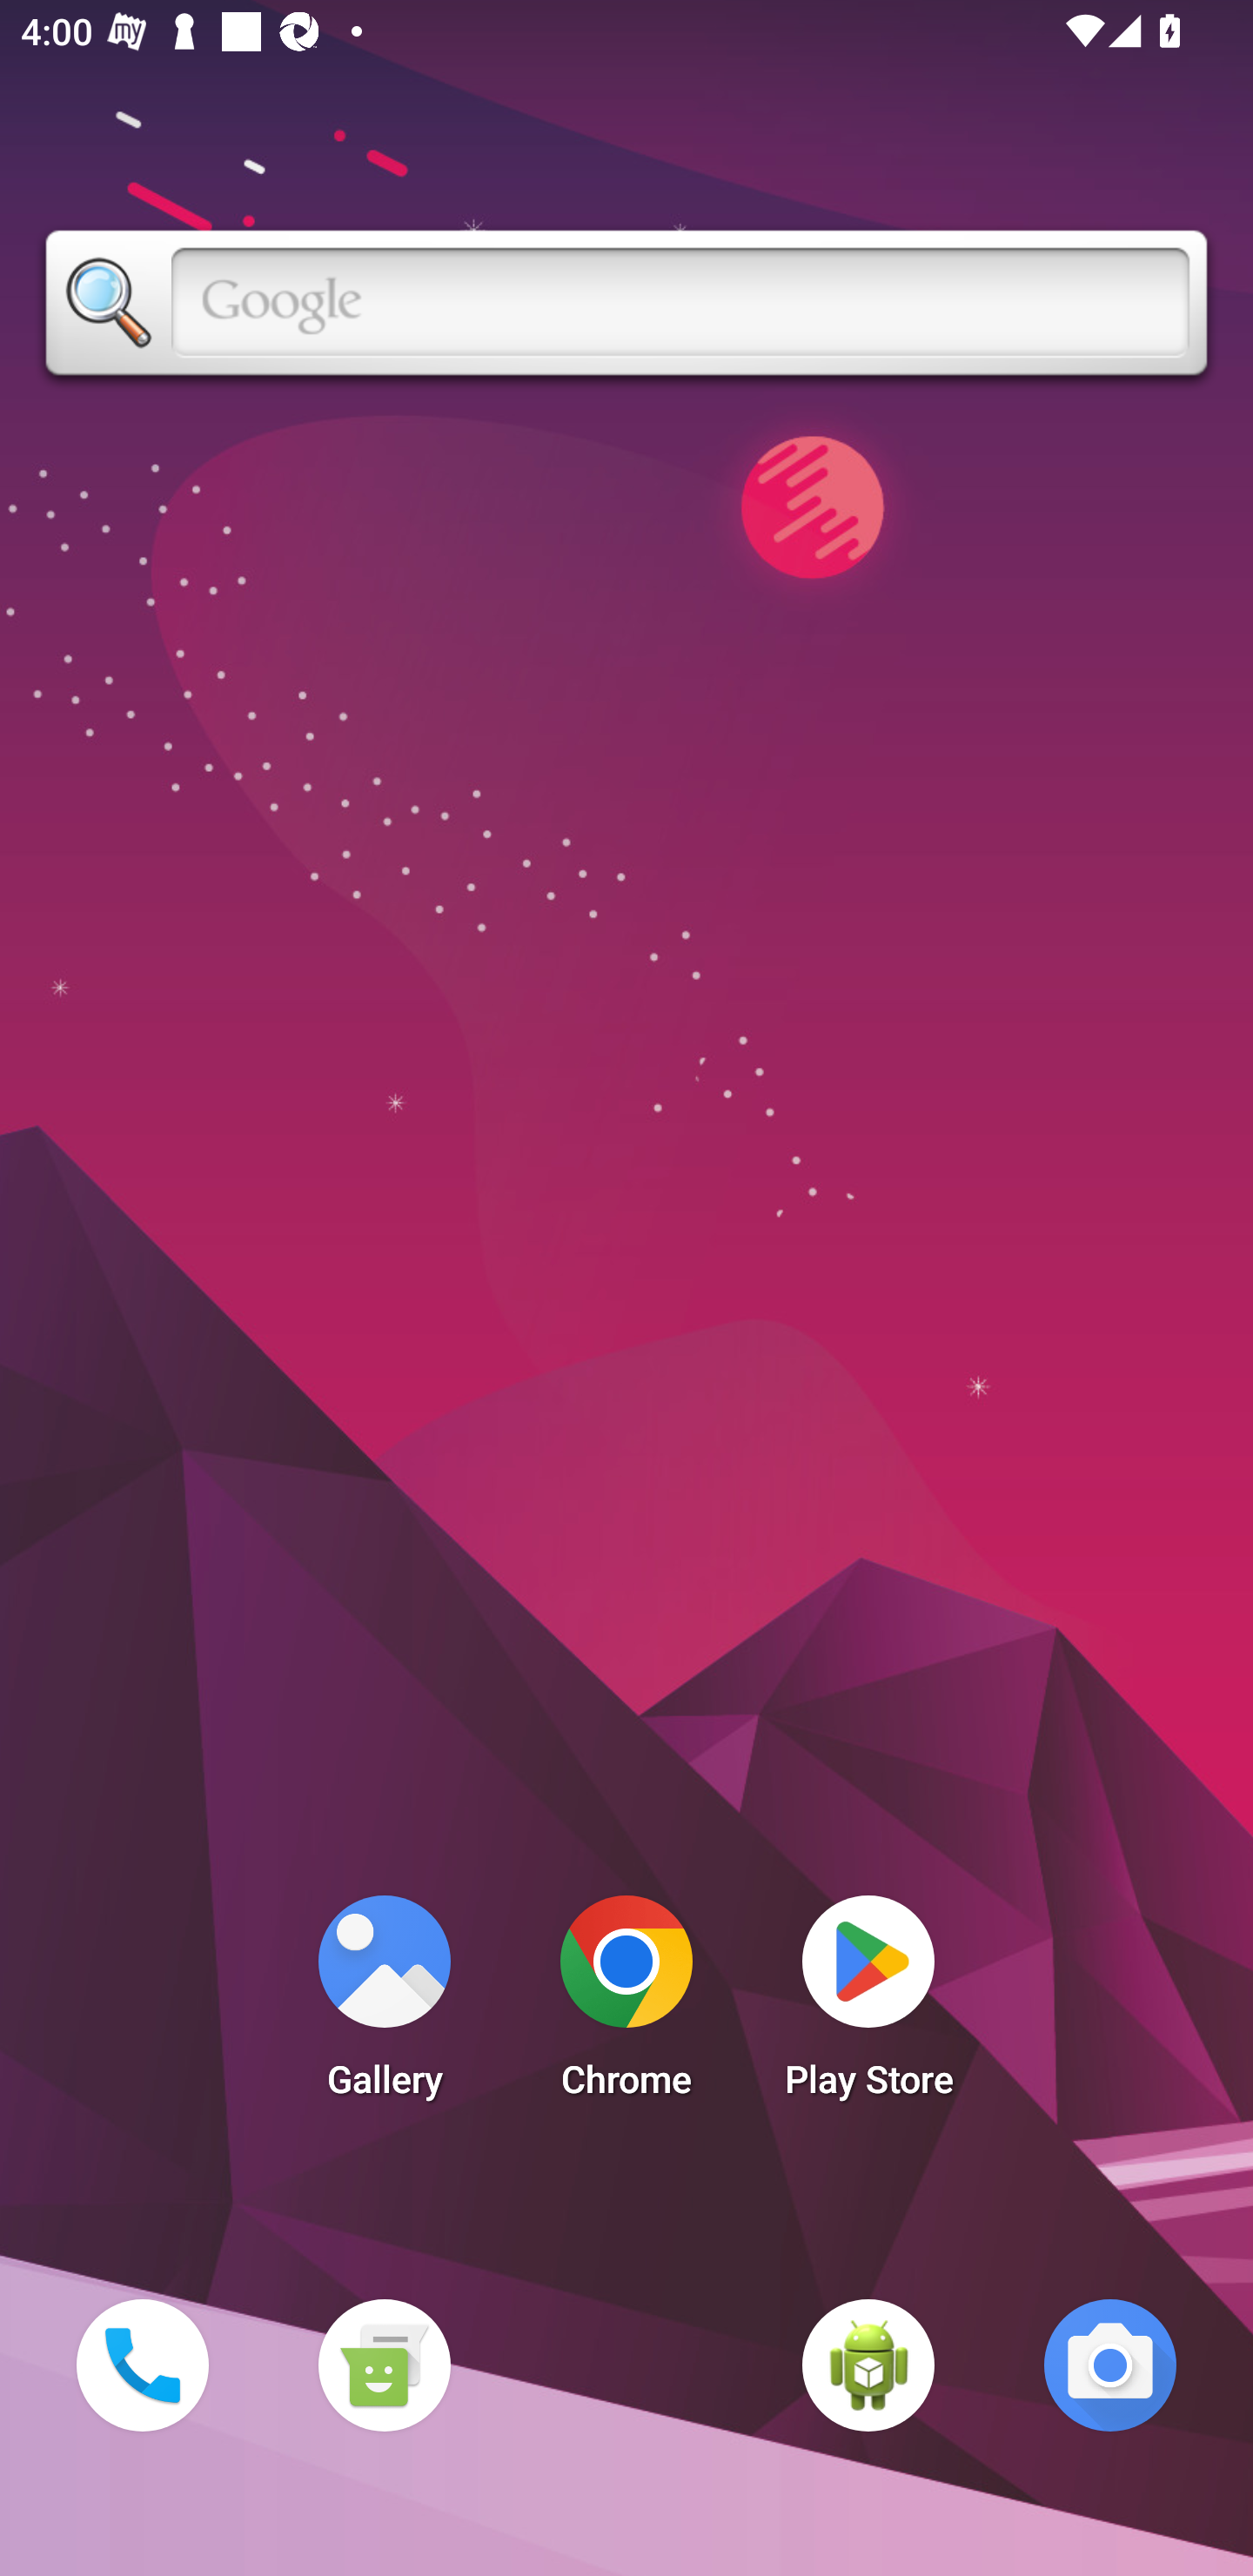 The image size is (1253, 2576). What do you see at coordinates (626, 2005) in the screenshot?
I see `Chrome` at bounding box center [626, 2005].